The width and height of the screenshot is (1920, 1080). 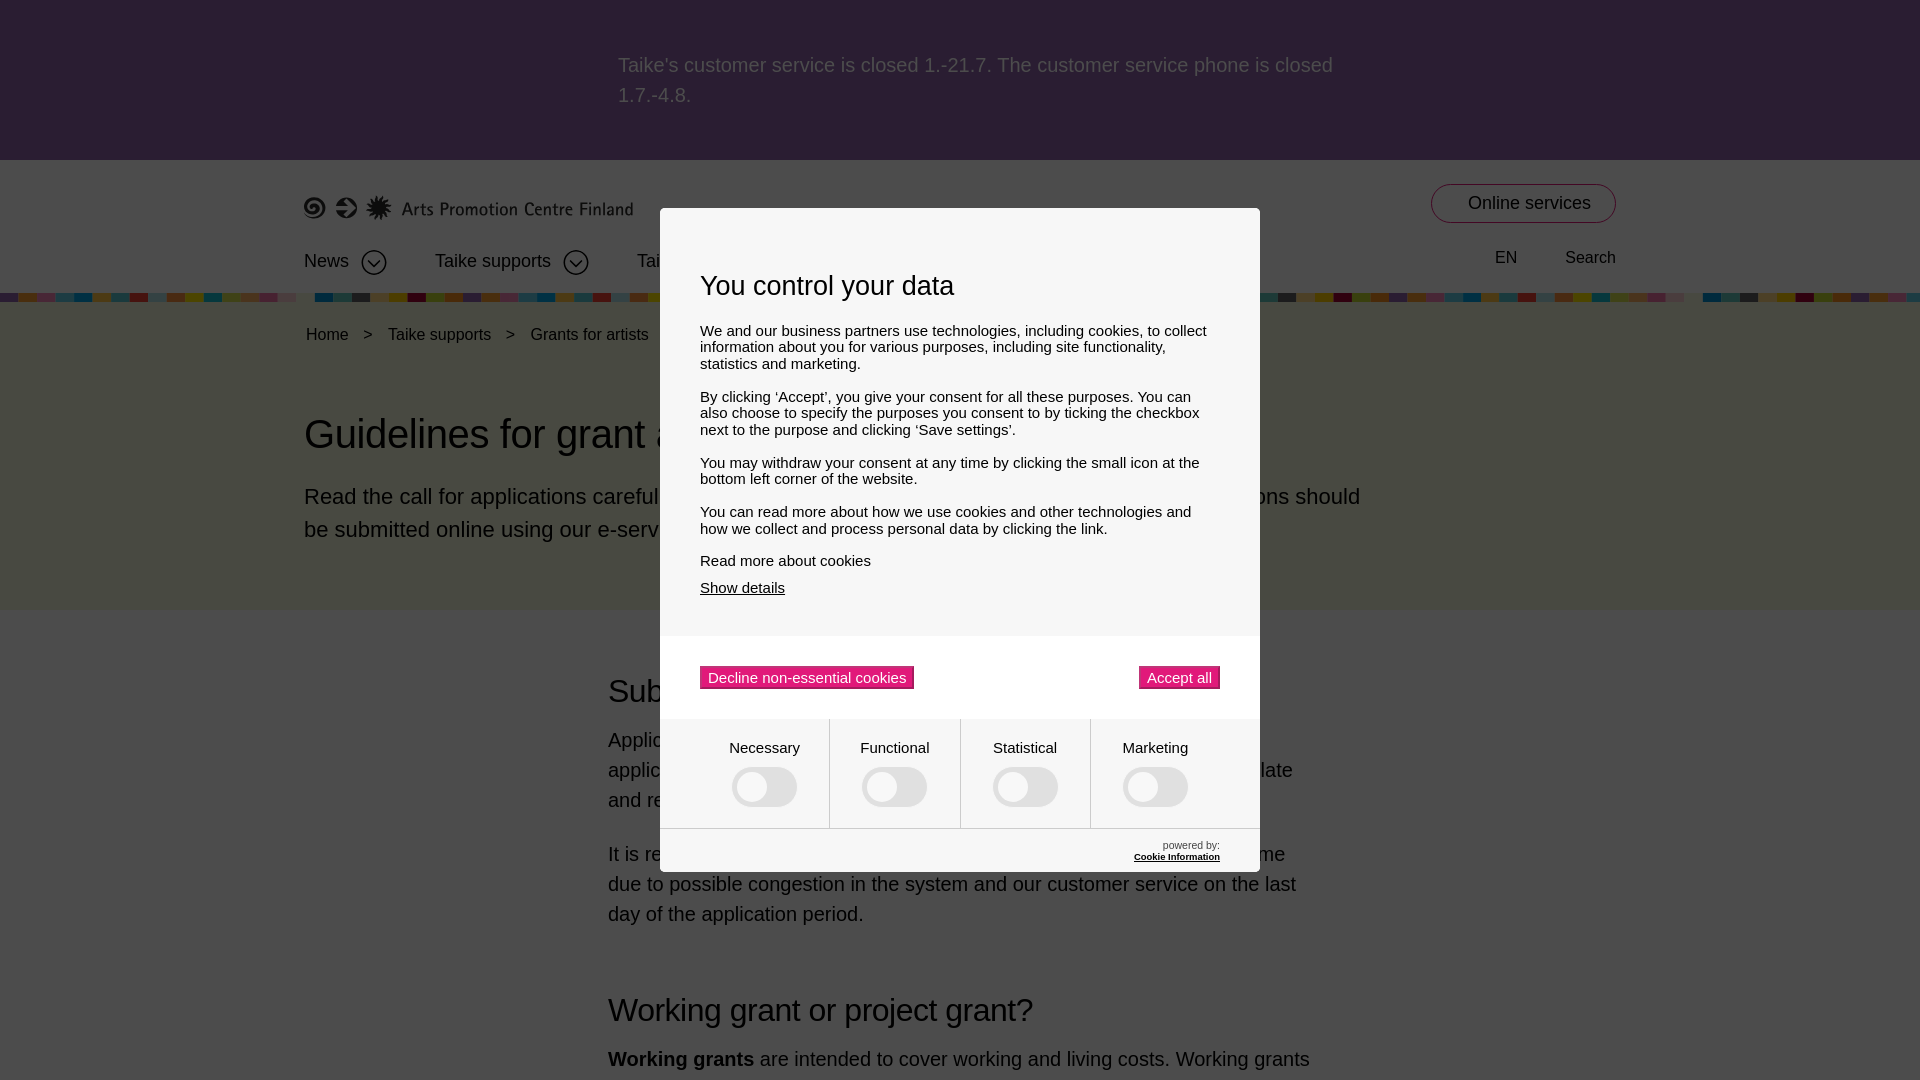 I want to click on Decline non-essential cookies, so click(x=806, y=678).